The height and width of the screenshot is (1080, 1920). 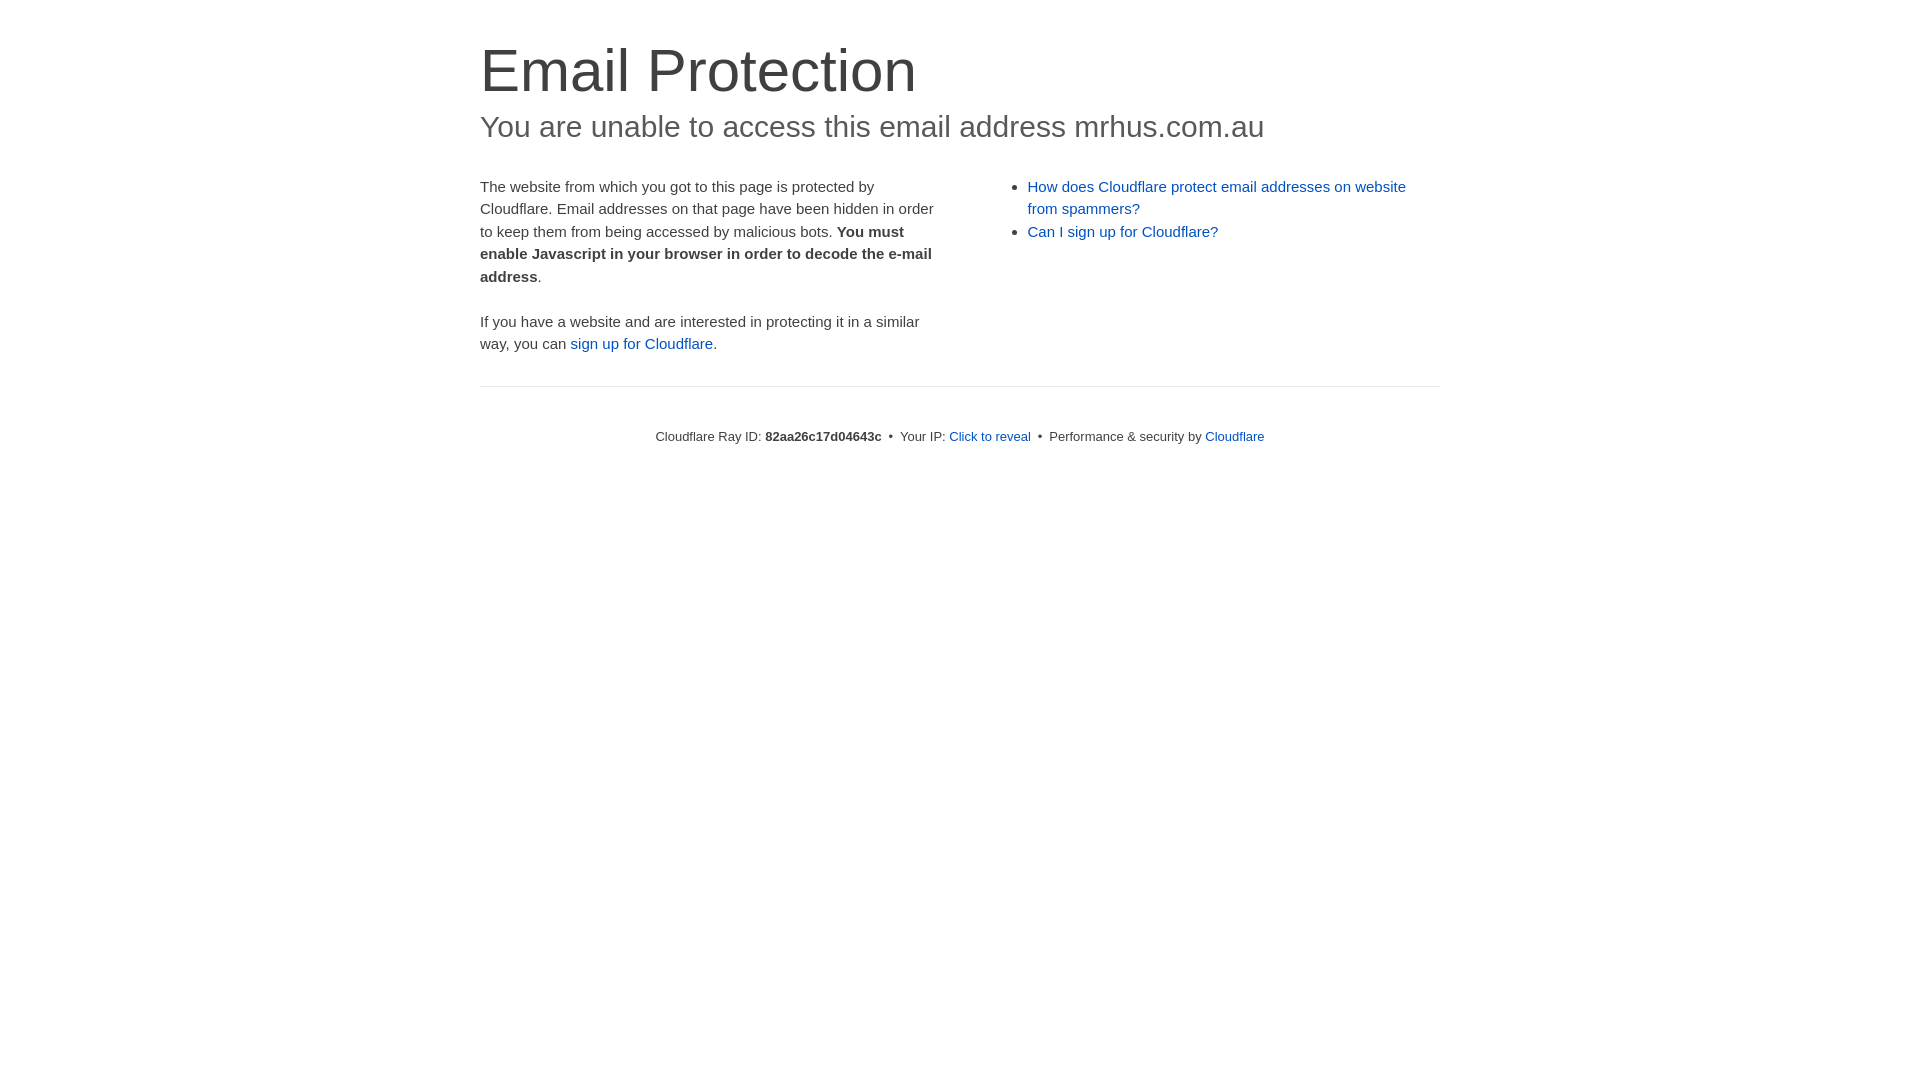 What do you see at coordinates (1234, 436) in the screenshot?
I see `Cloudflare` at bounding box center [1234, 436].